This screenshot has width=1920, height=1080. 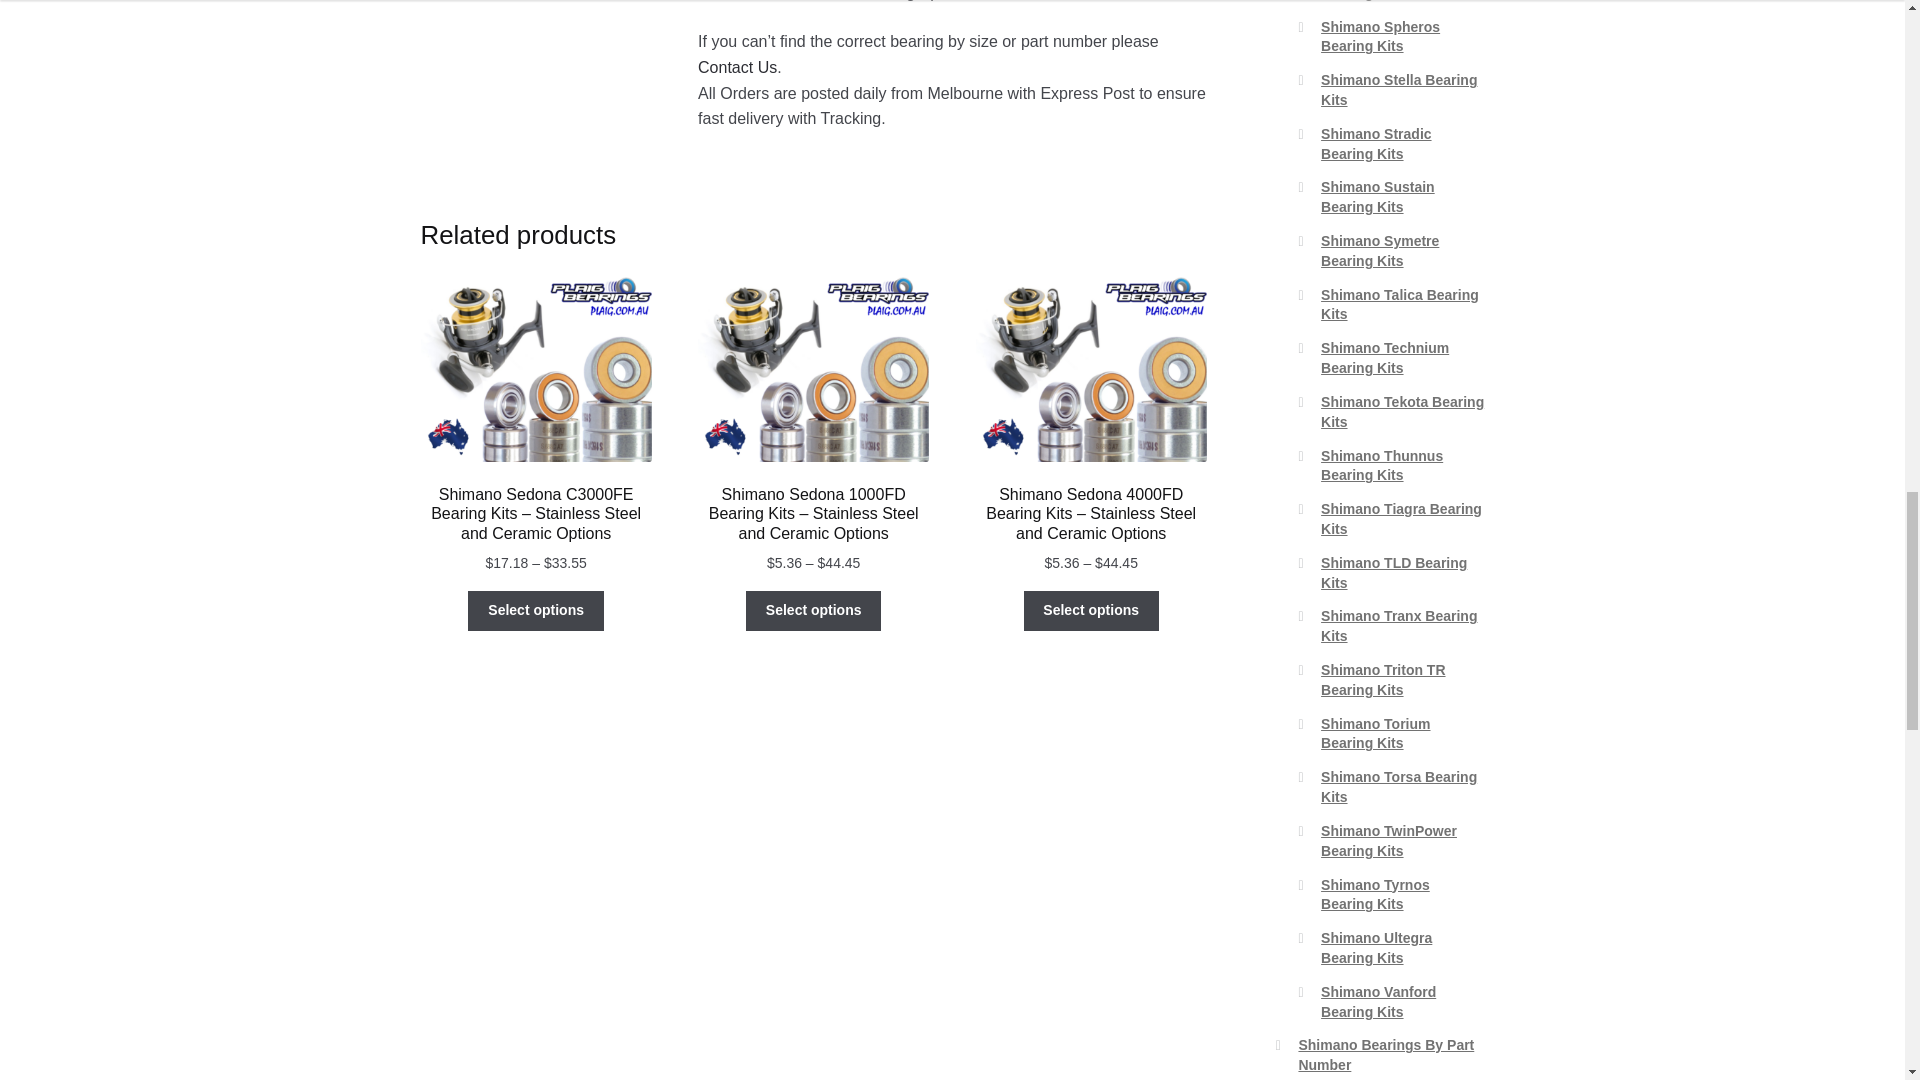 What do you see at coordinates (1062, 563) in the screenshot?
I see `Original price:5.36` at bounding box center [1062, 563].